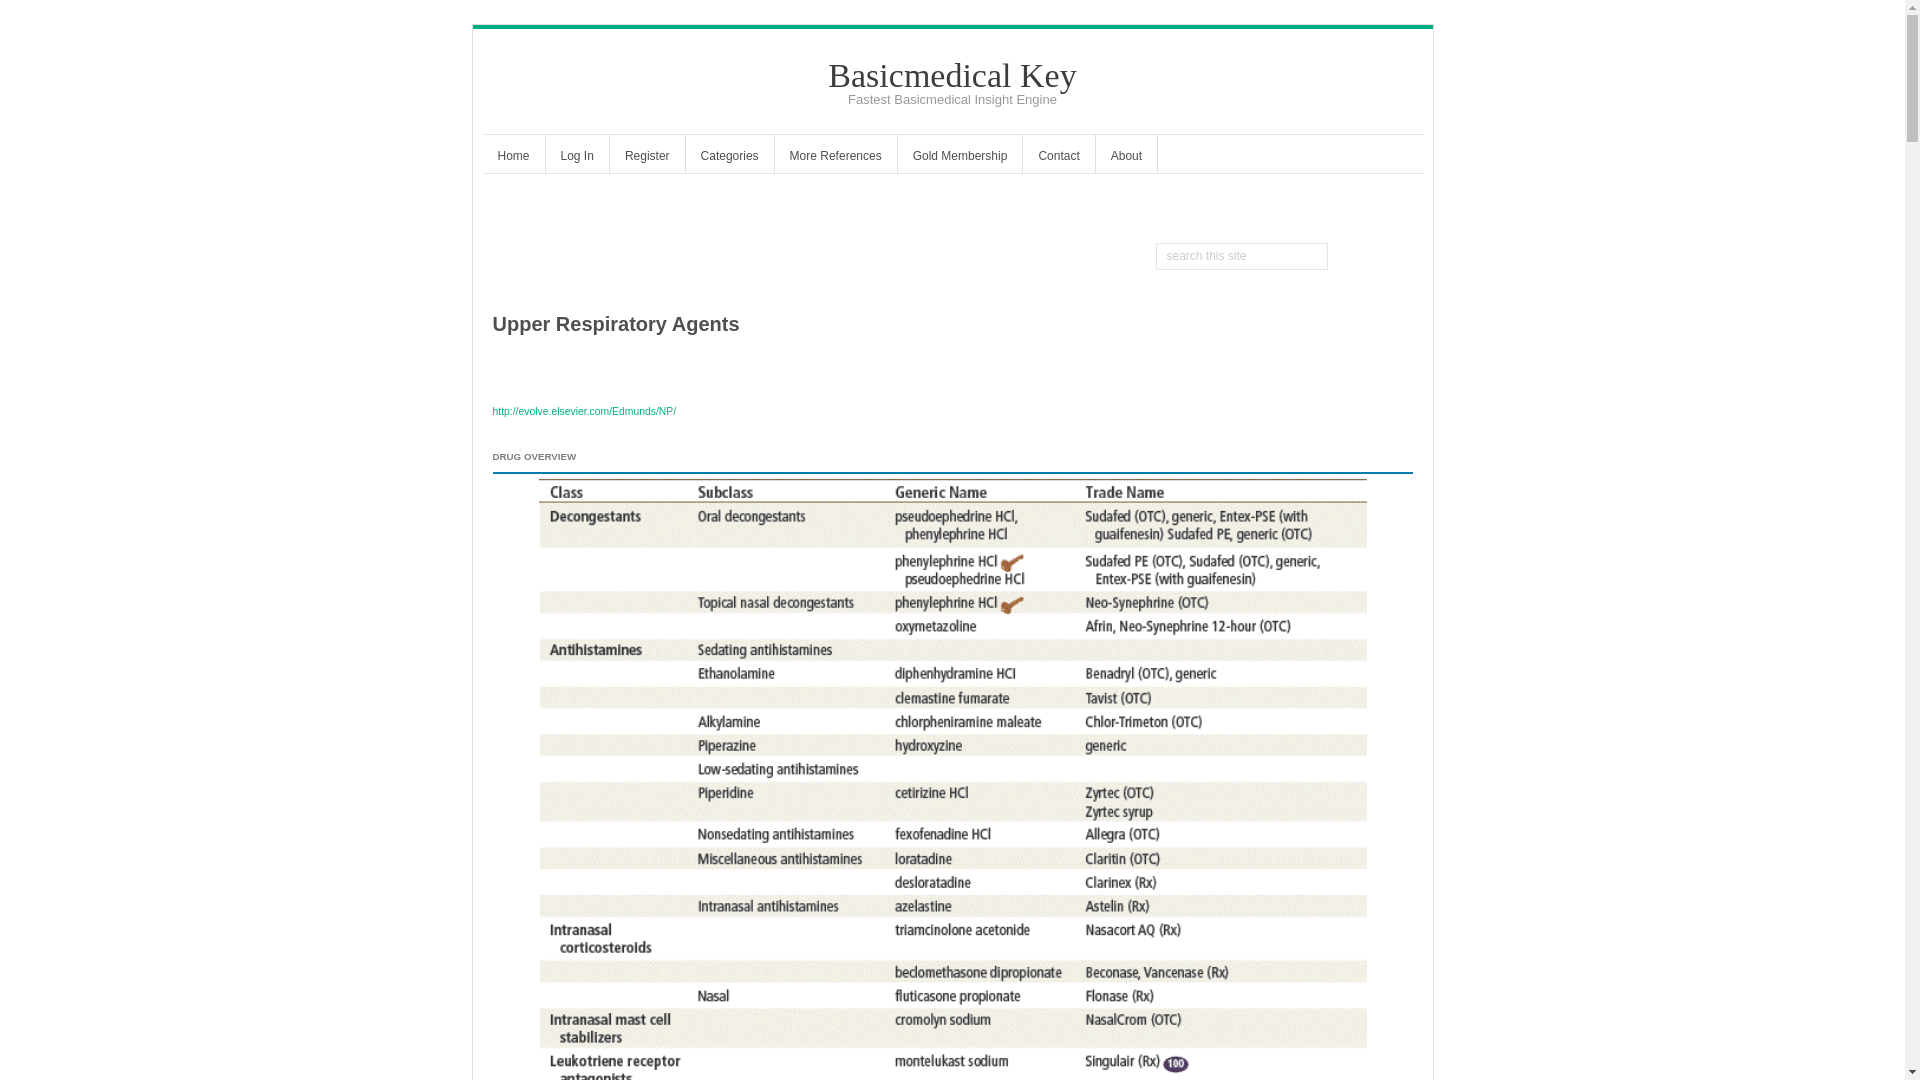  Describe the element at coordinates (951, 75) in the screenshot. I see `Basicmedical Key` at that location.